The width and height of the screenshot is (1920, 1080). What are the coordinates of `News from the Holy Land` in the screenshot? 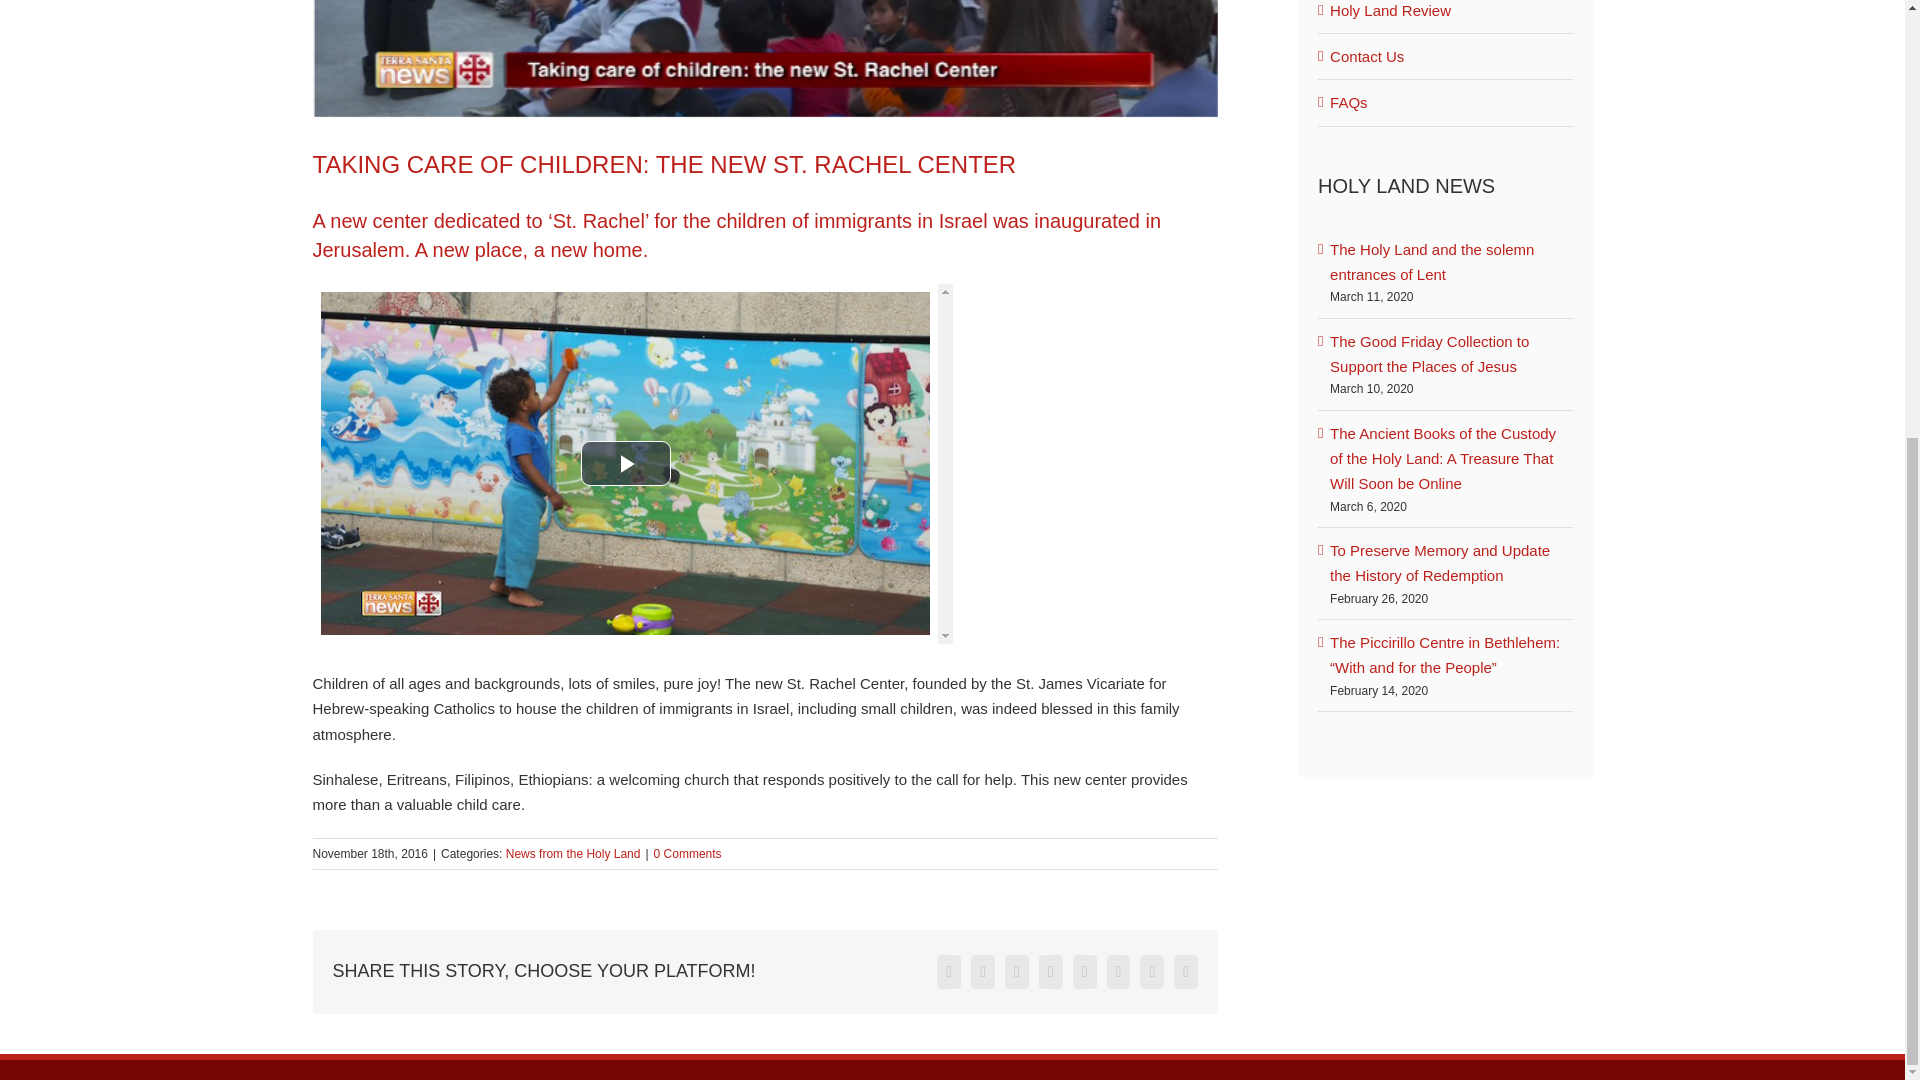 It's located at (574, 853).